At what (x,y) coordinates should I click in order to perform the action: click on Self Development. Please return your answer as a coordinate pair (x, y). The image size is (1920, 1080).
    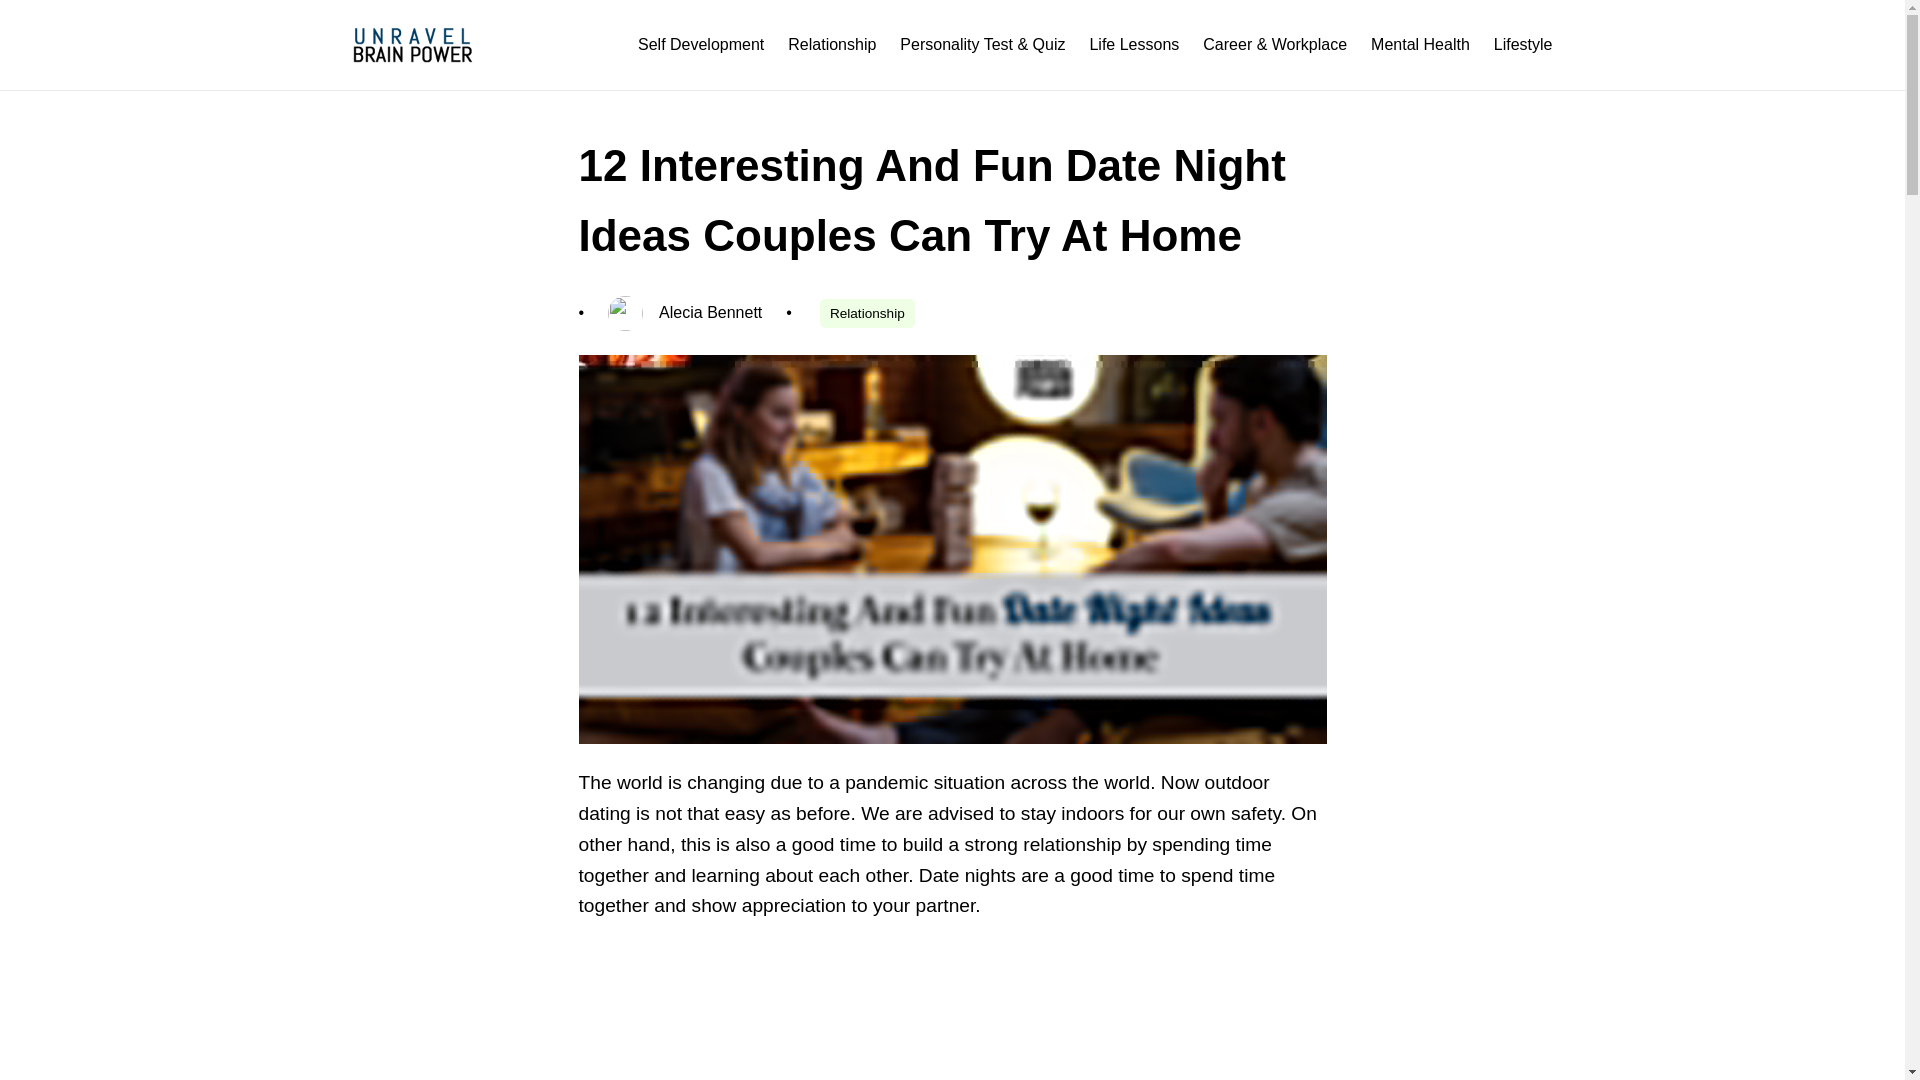
    Looking at the image, I should click on (700, 44).